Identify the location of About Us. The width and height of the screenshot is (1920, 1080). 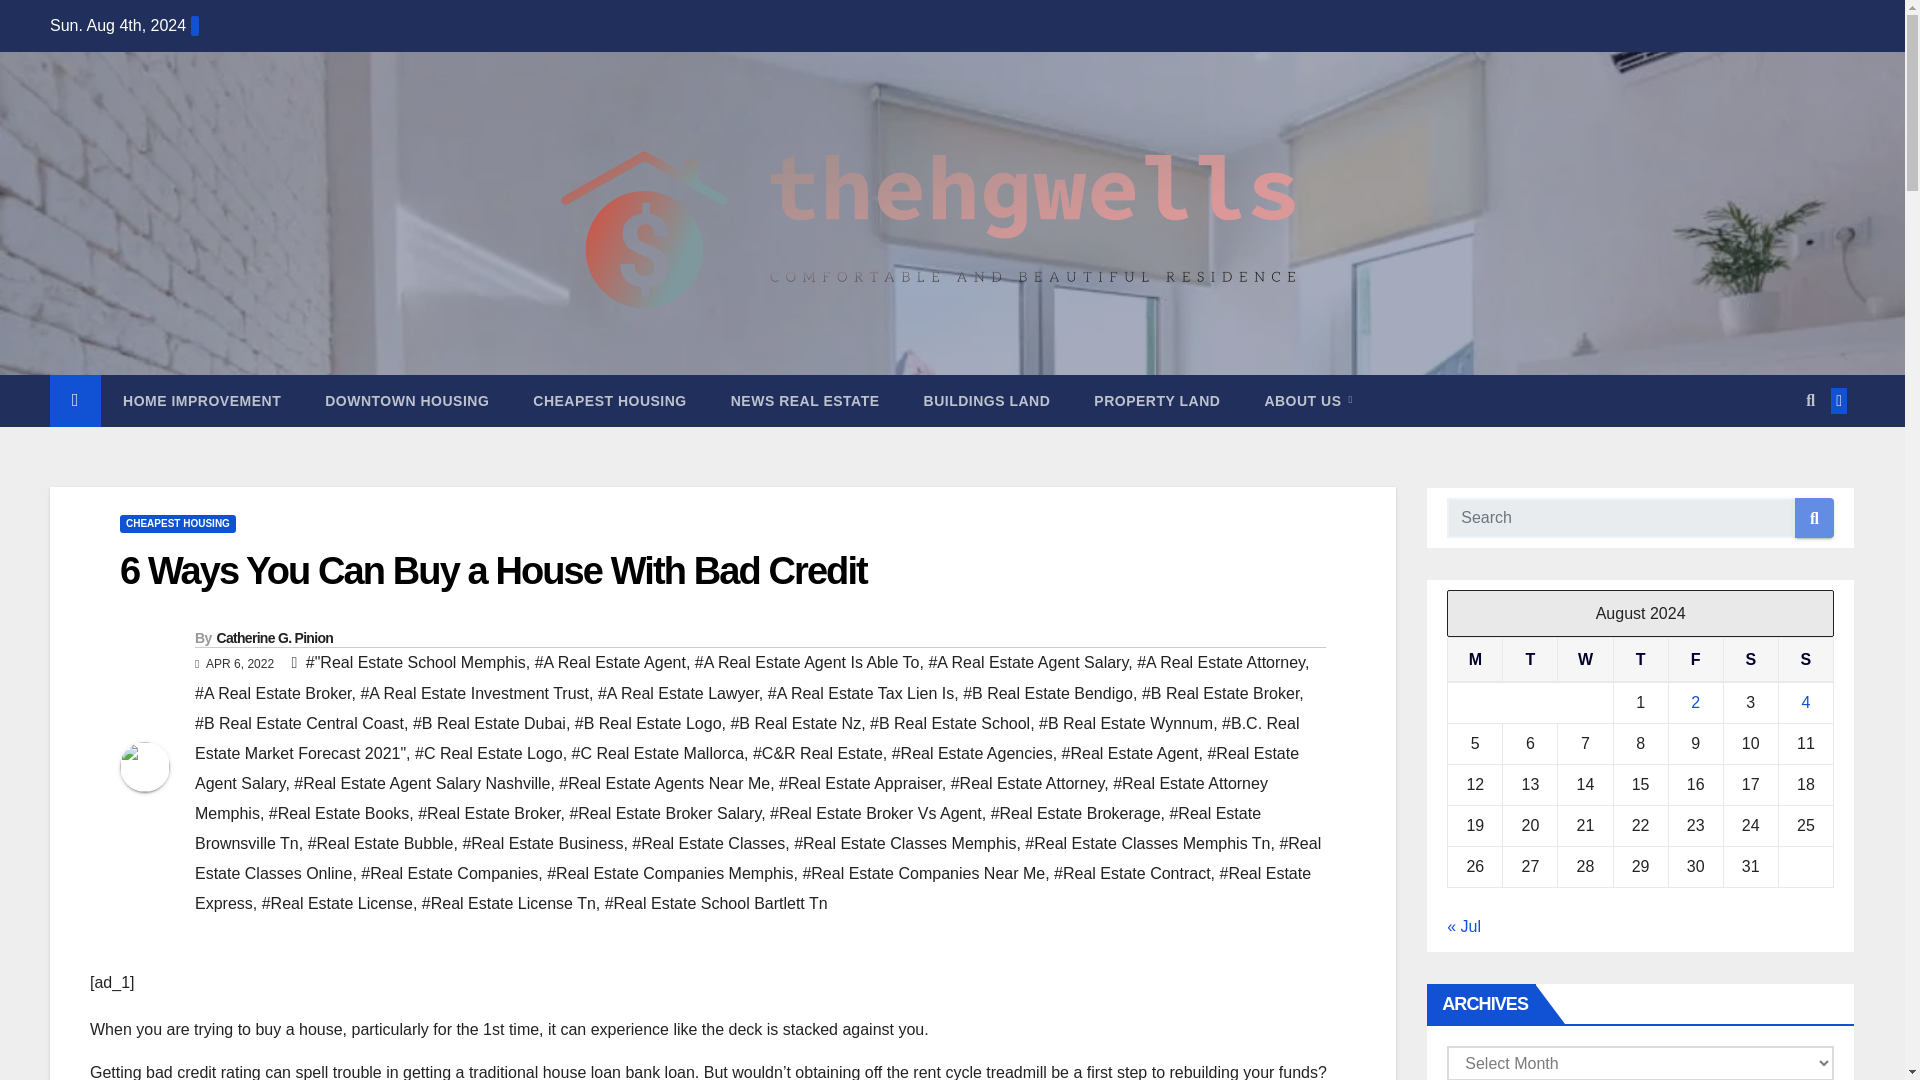
(1308, 400).